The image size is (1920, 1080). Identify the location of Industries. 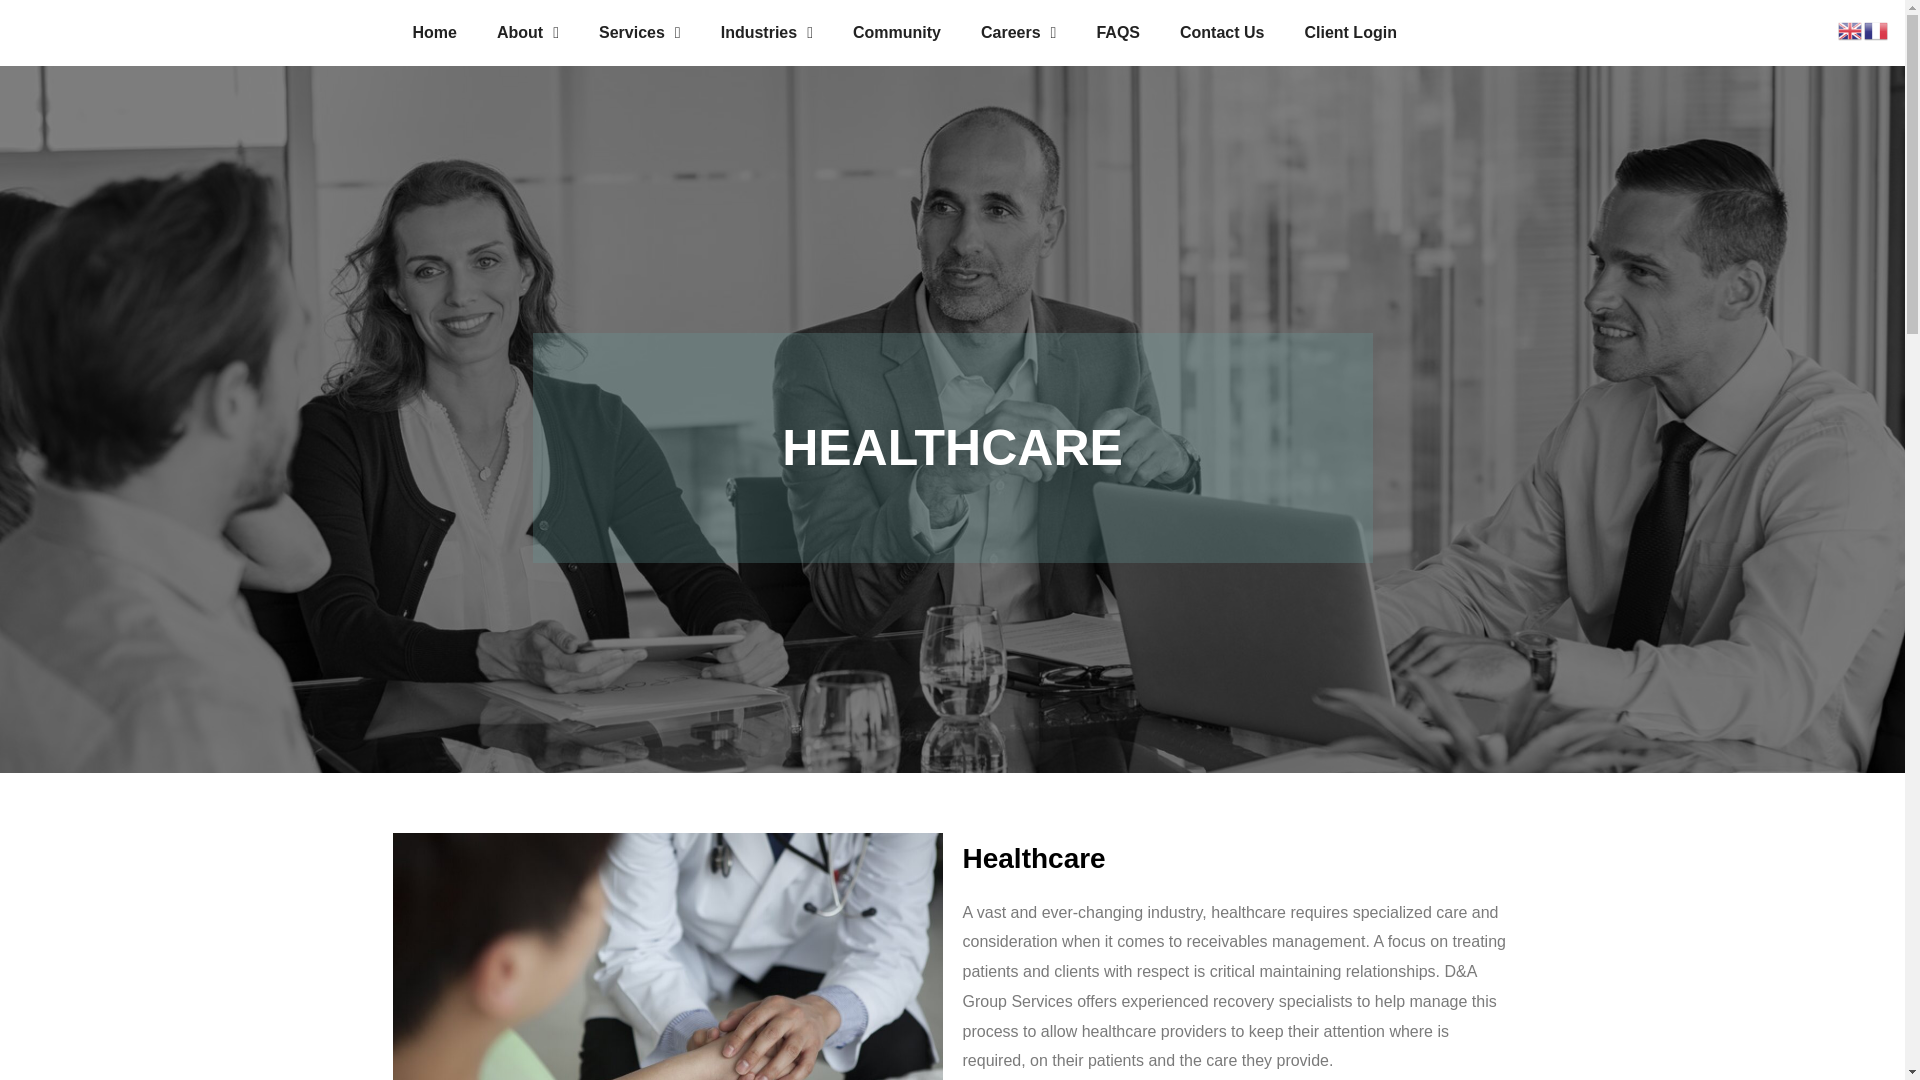
(766, 32).